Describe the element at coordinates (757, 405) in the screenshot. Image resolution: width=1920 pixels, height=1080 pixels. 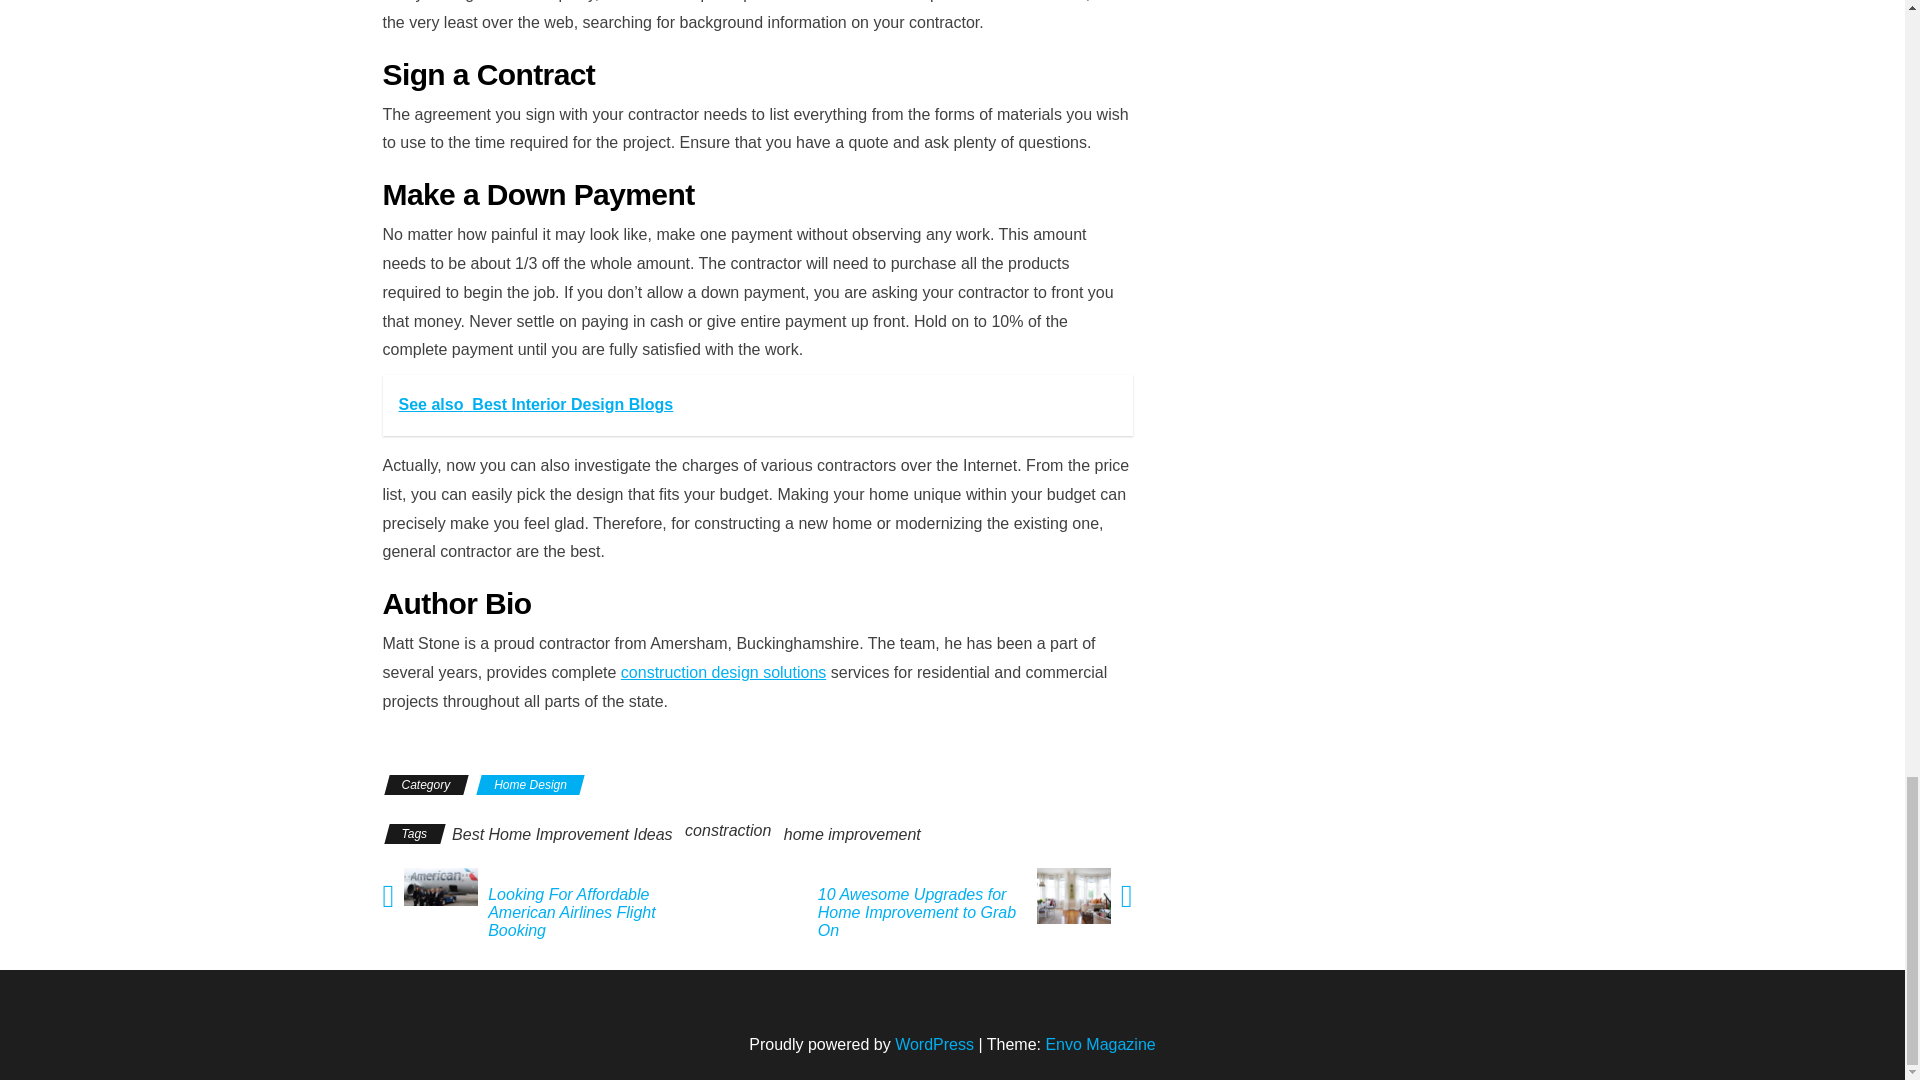
I see `See also  Best Interior Design Blogs` at that location.